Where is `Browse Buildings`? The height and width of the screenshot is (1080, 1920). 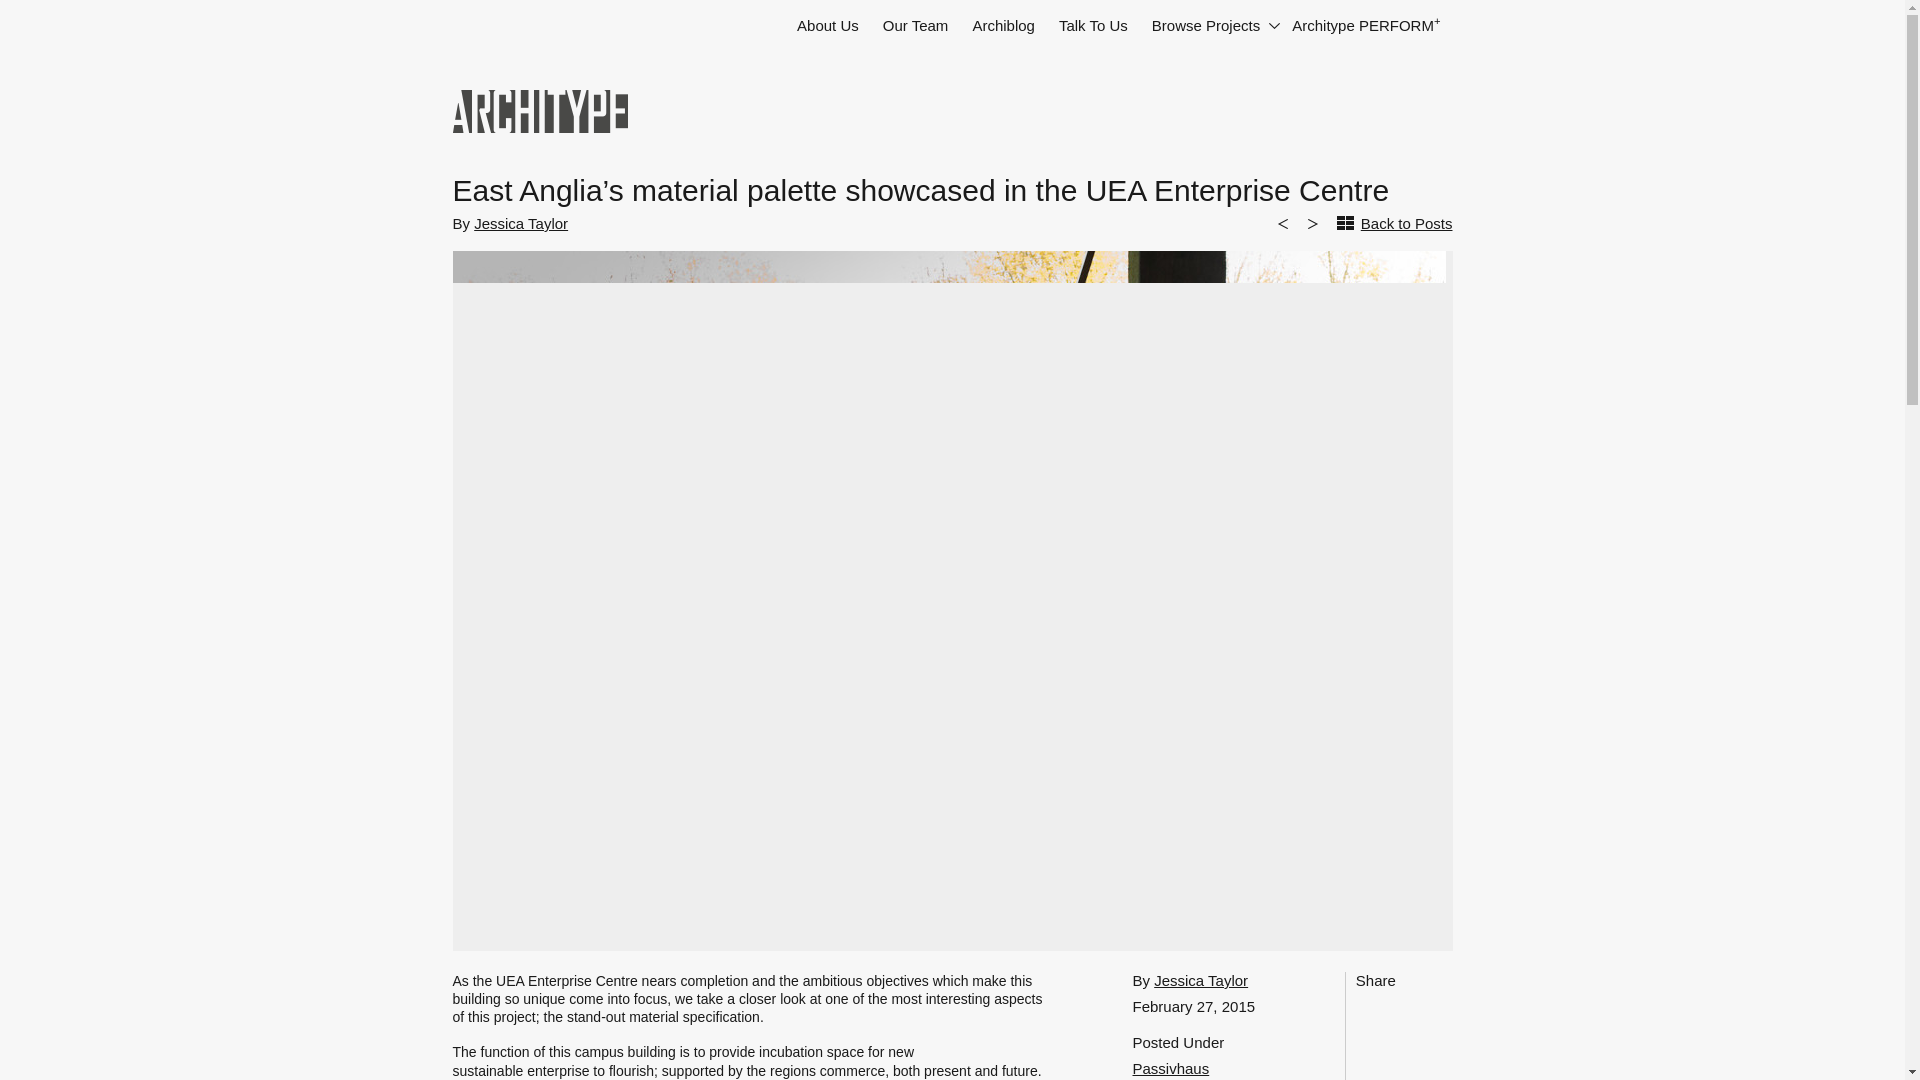
Browse Buildings is located at coordinates (1210, 26).